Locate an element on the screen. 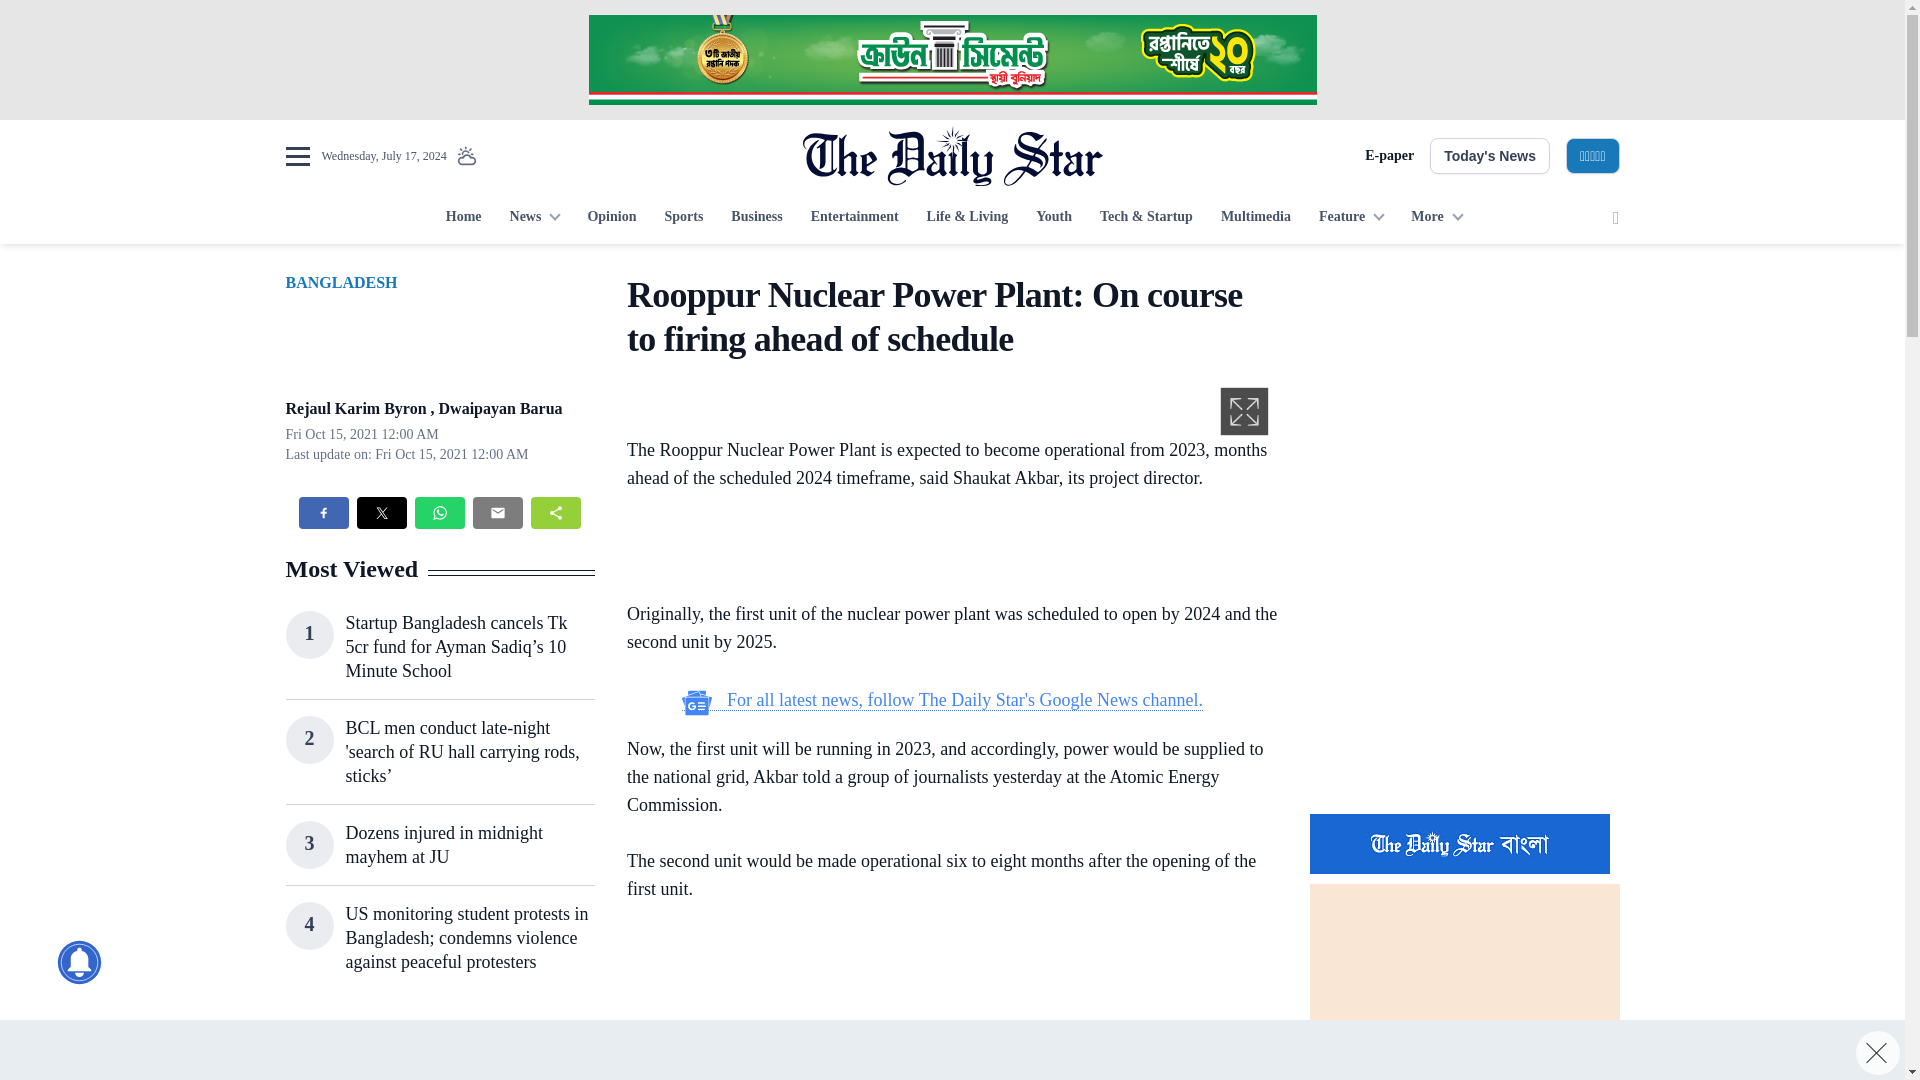  News is located at coordinates (534, 218).